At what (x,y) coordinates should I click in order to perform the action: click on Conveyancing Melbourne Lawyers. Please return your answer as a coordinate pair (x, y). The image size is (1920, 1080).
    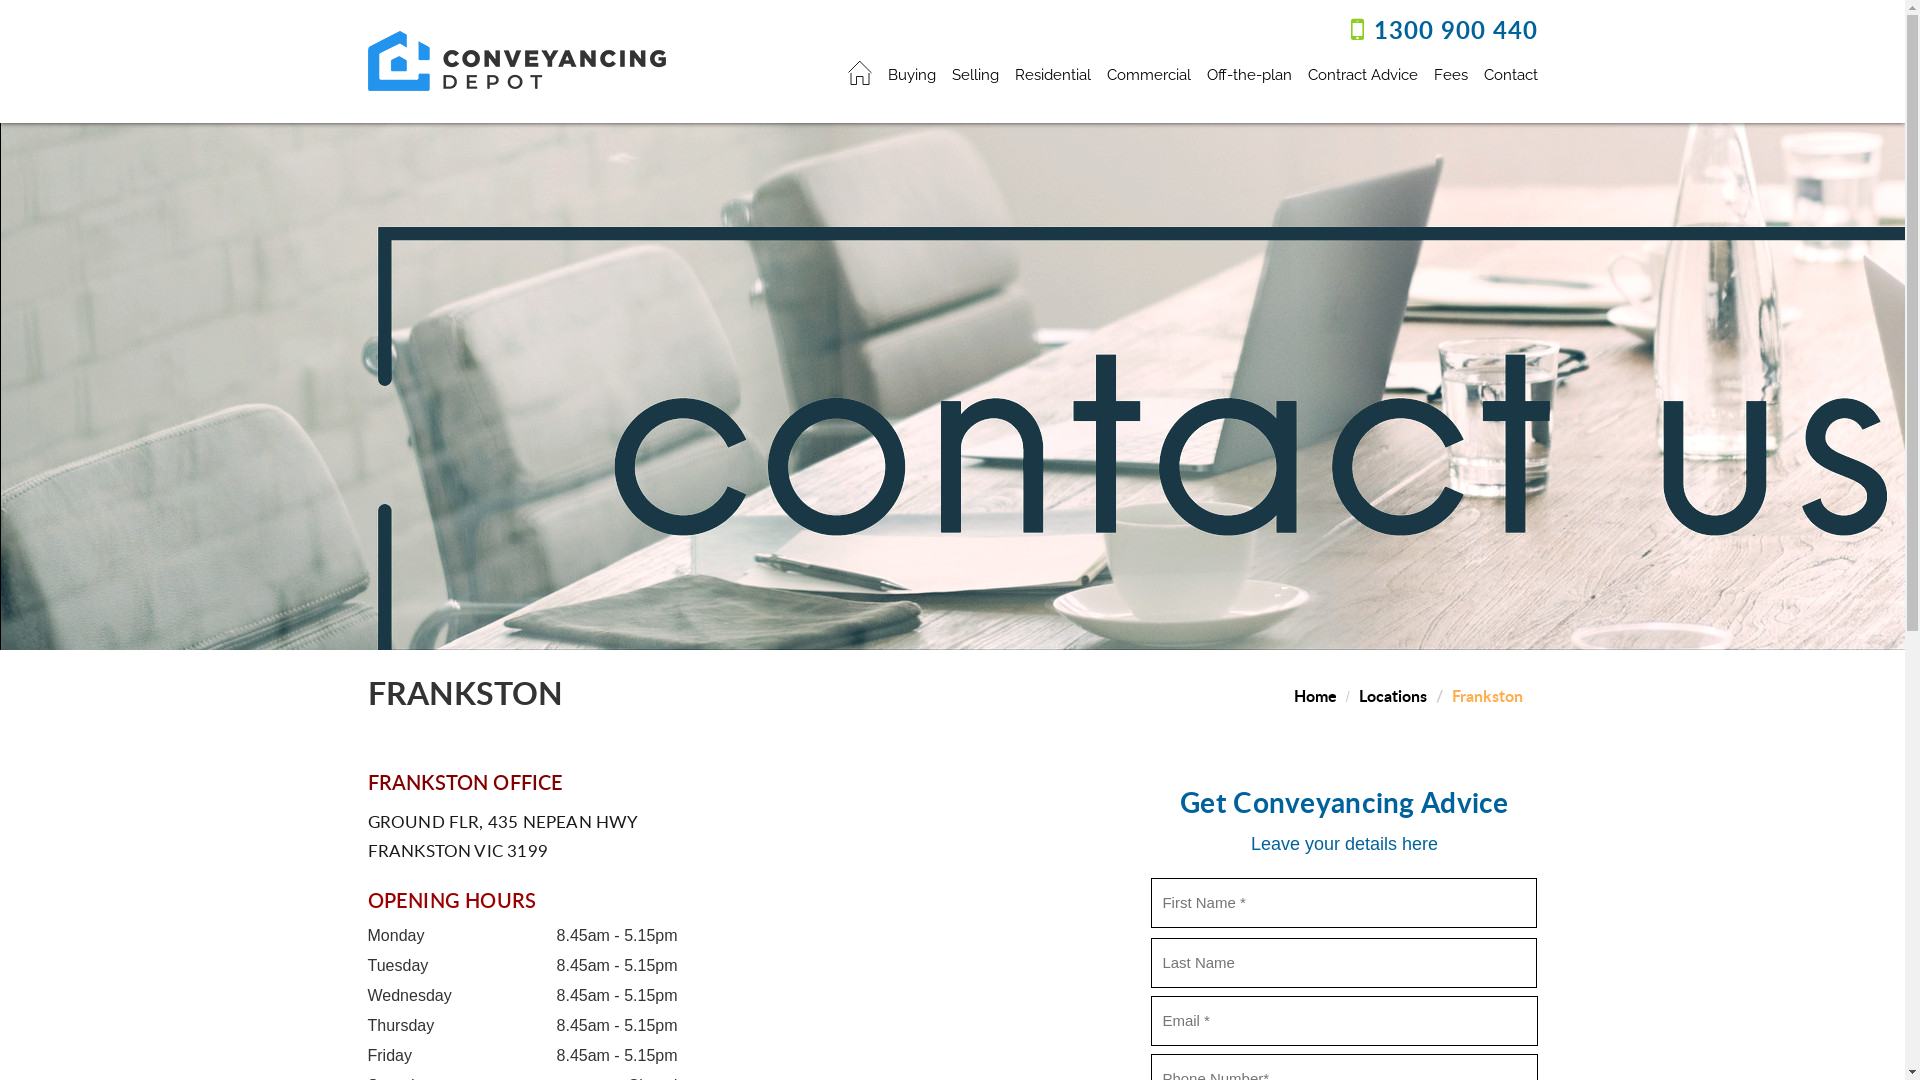
    Looking at the image, I should click on (517, 60).